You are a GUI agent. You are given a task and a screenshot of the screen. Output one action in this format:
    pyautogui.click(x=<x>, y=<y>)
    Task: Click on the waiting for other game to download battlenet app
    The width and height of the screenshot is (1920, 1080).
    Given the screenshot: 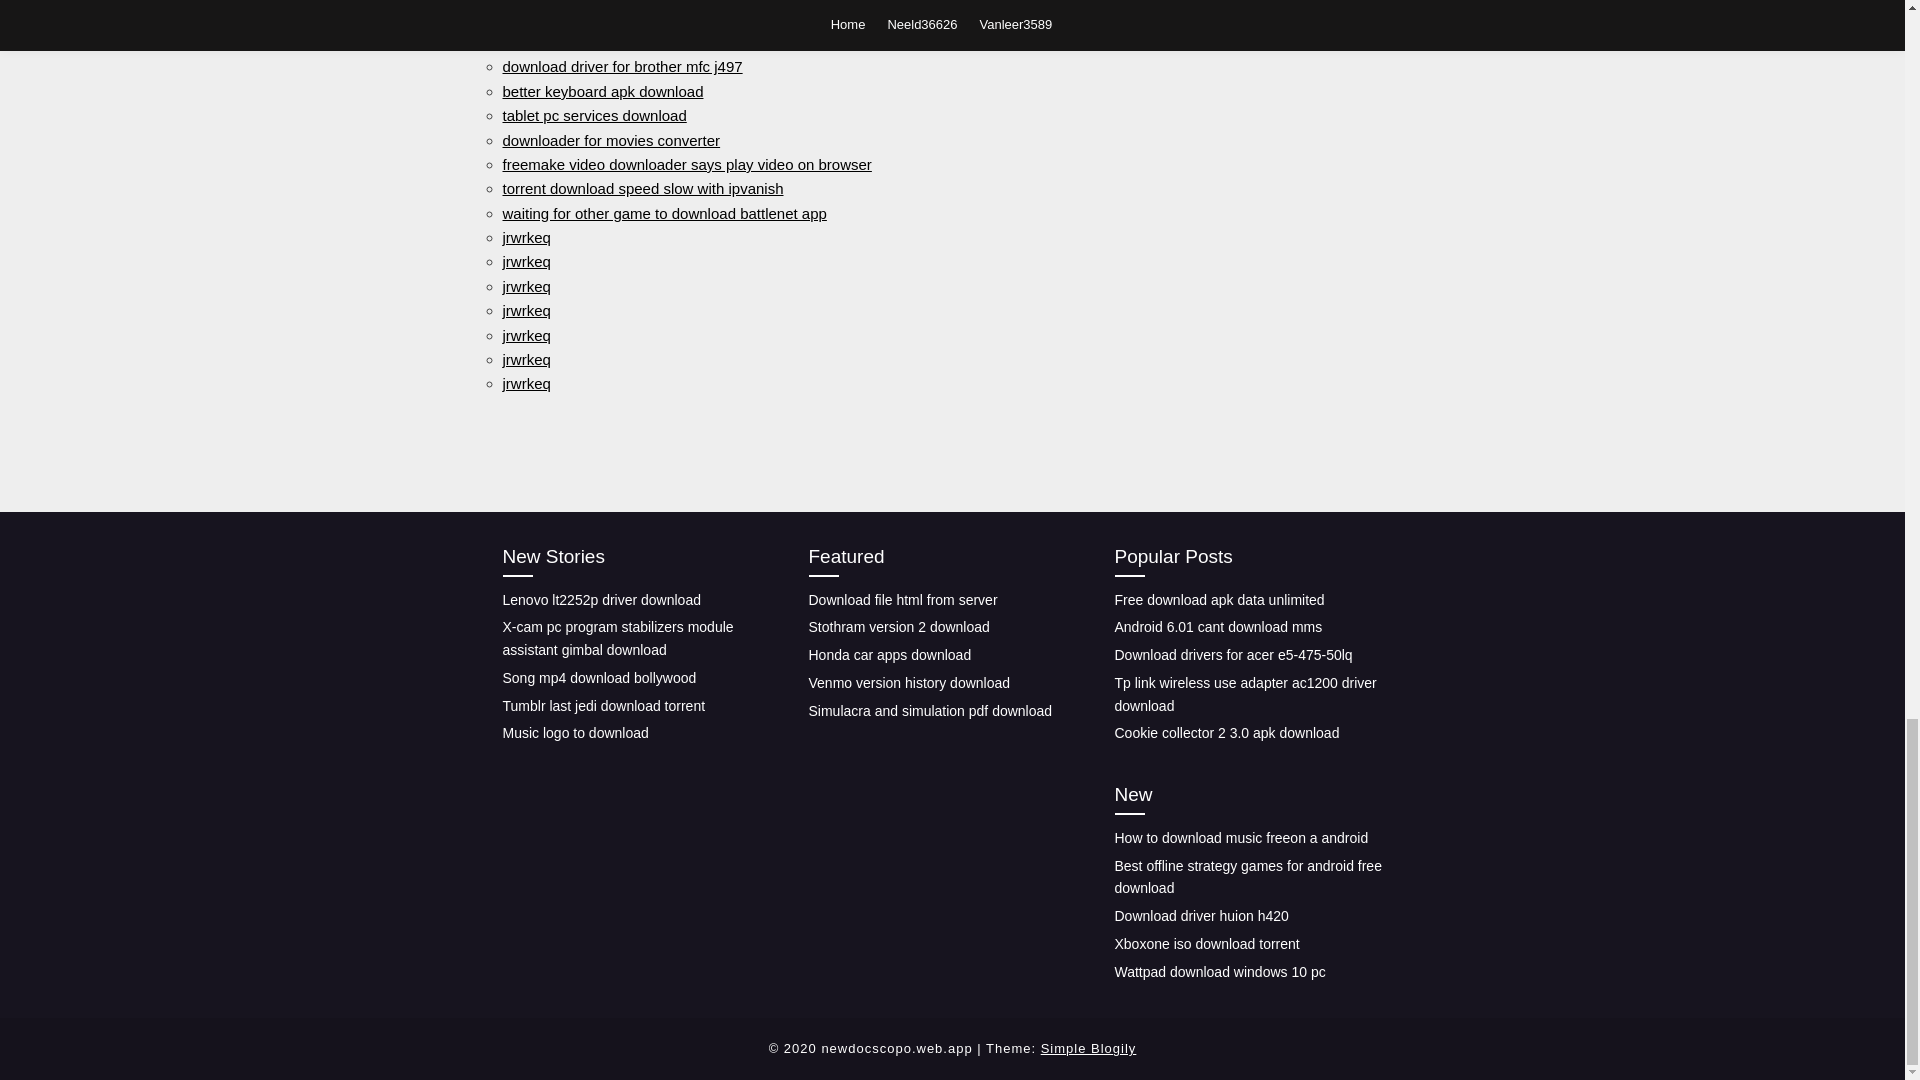 What is the action you would take?
    pyautogui.click(x=663, y=214)
    